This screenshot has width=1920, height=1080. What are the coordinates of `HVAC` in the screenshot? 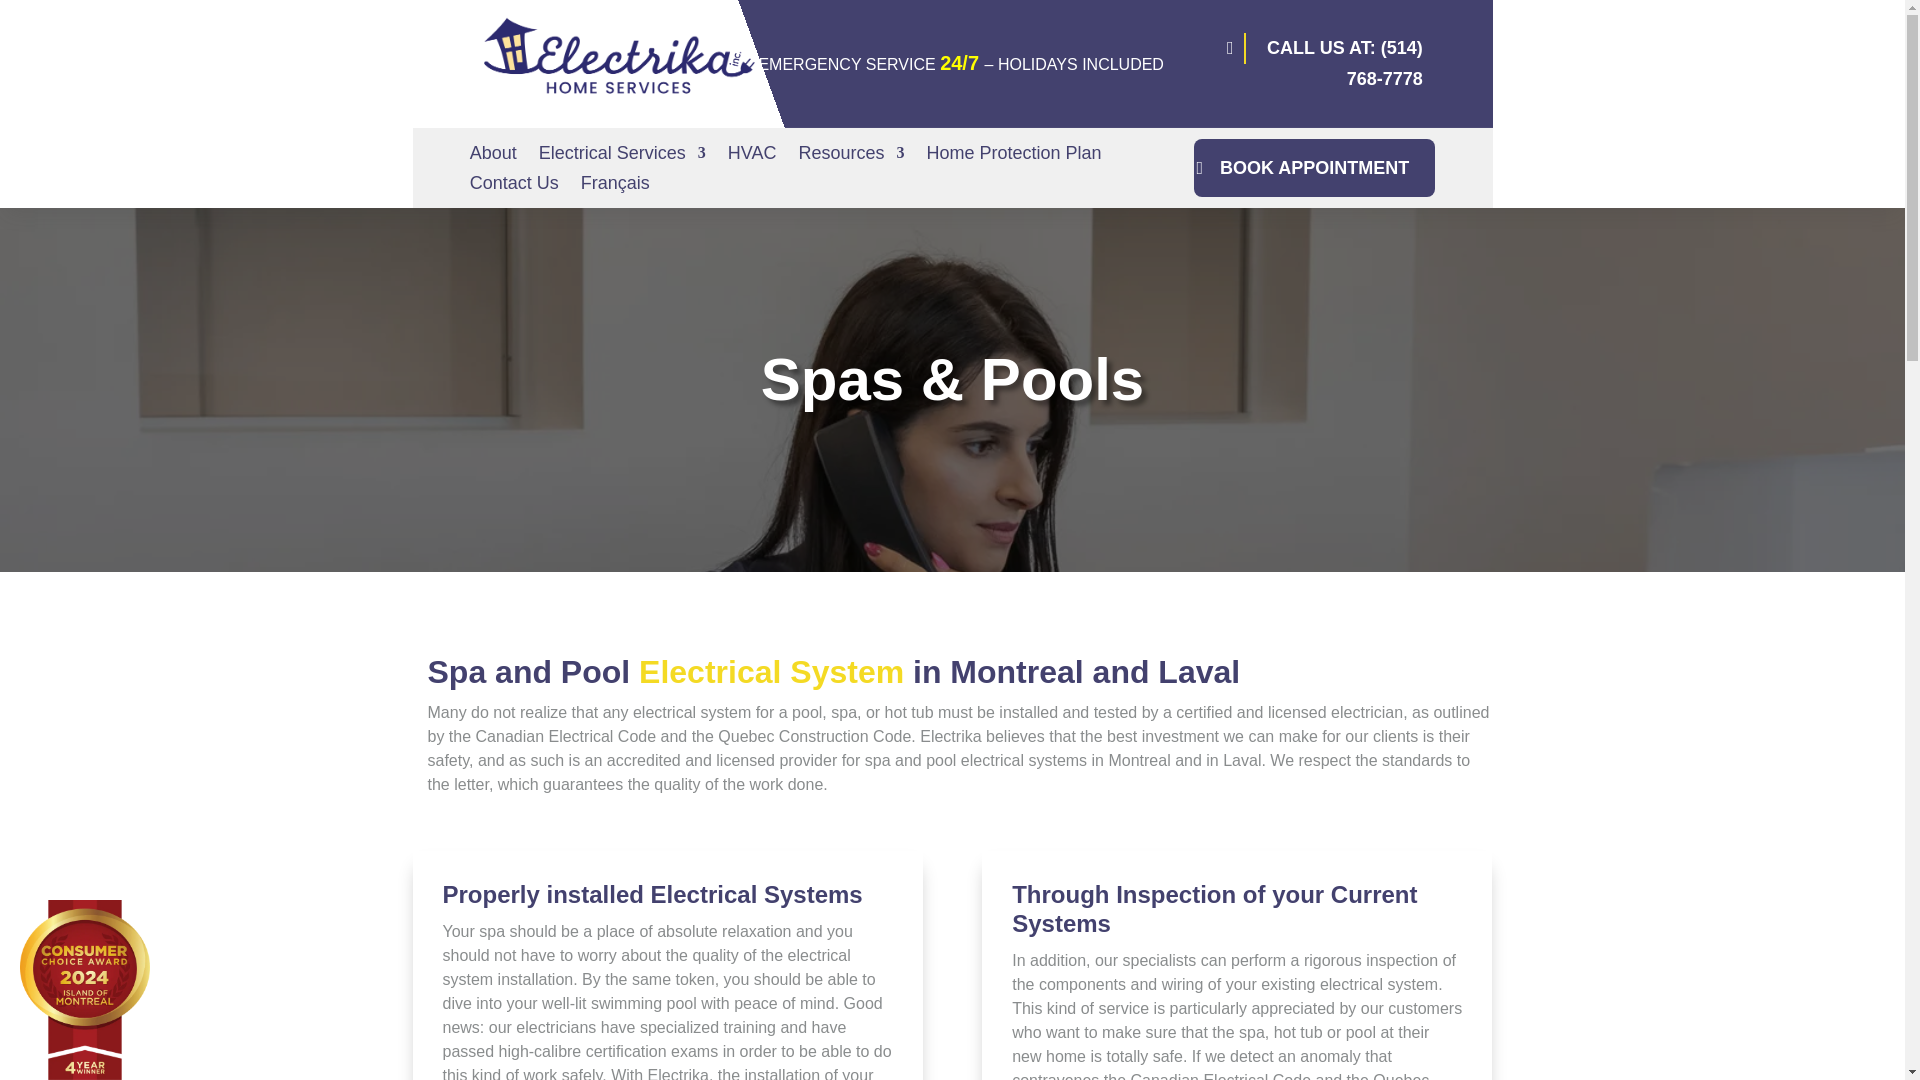 It's located at (752, 156).